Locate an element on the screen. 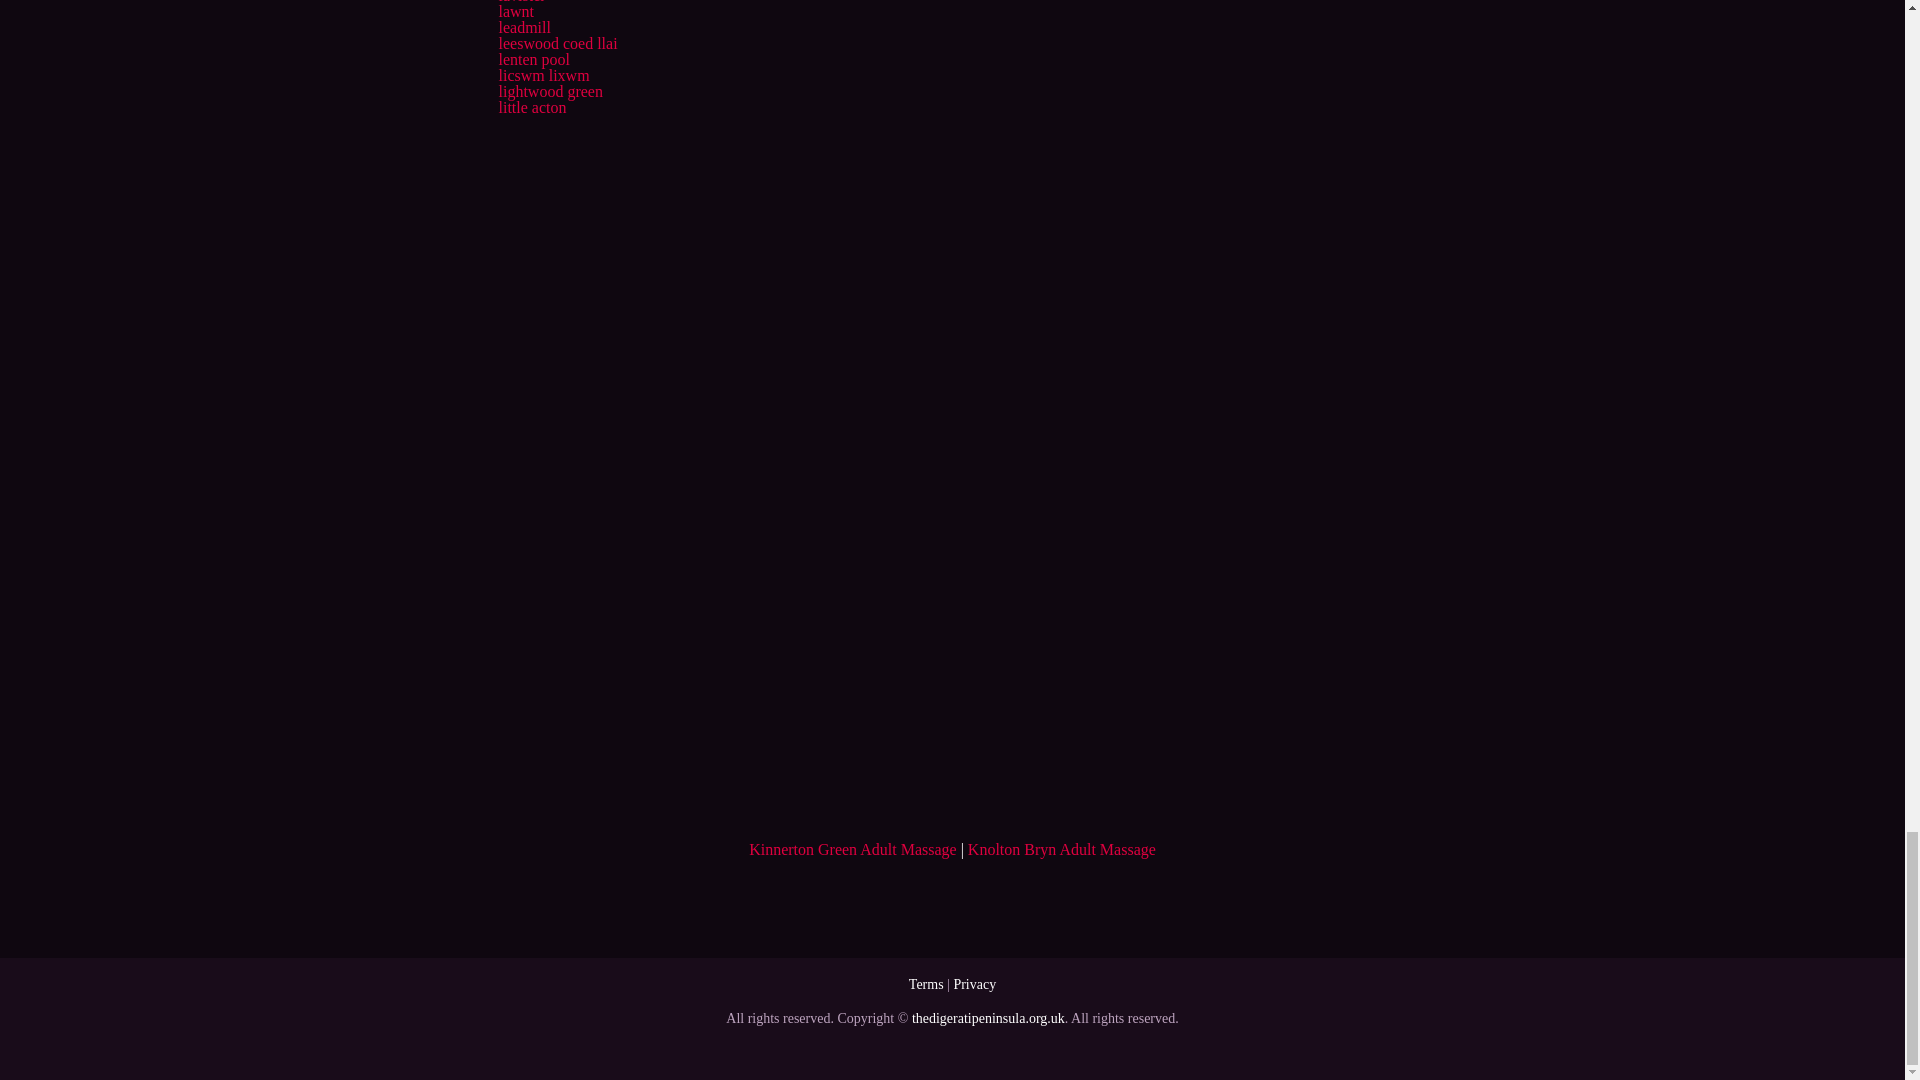 This screenshot has width=1920, height=1080. lenten pool is located at coordinates (534, 59).